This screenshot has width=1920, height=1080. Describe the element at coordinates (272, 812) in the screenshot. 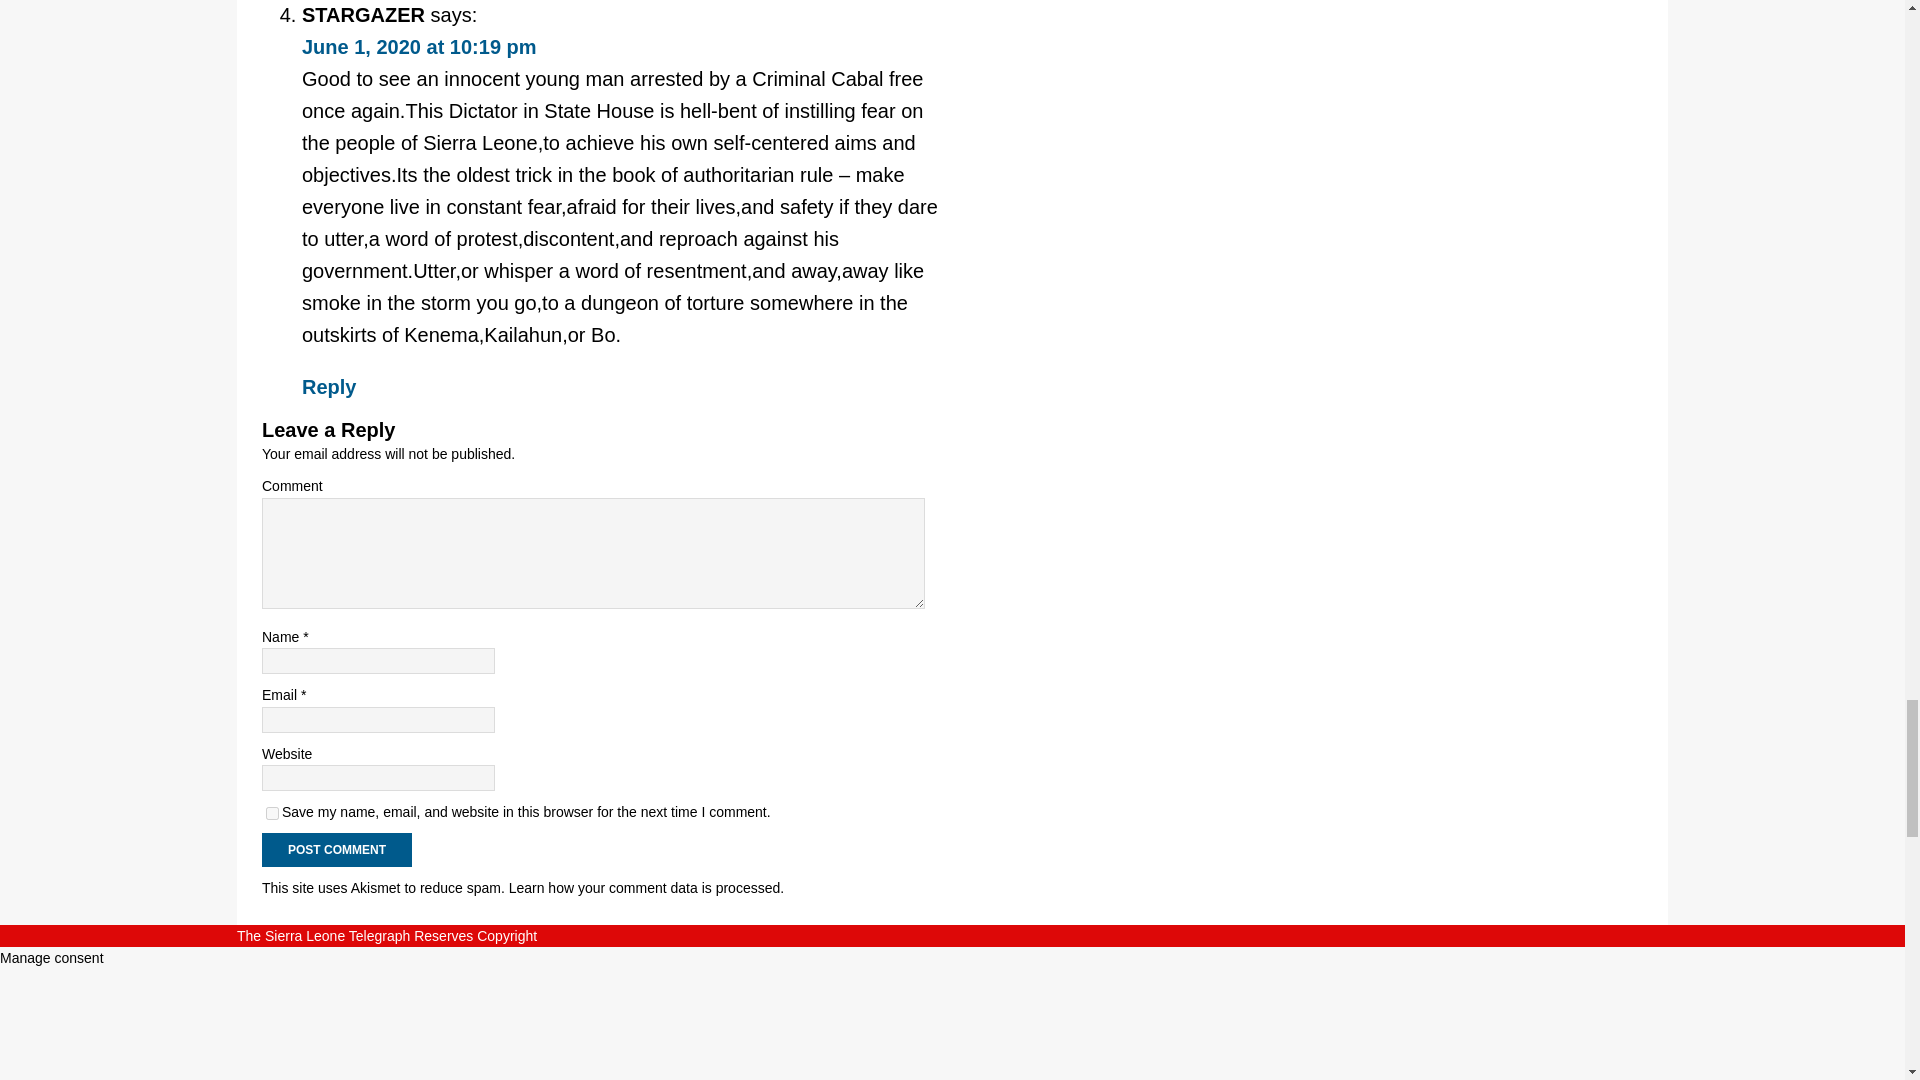

I see `yes` at that location.